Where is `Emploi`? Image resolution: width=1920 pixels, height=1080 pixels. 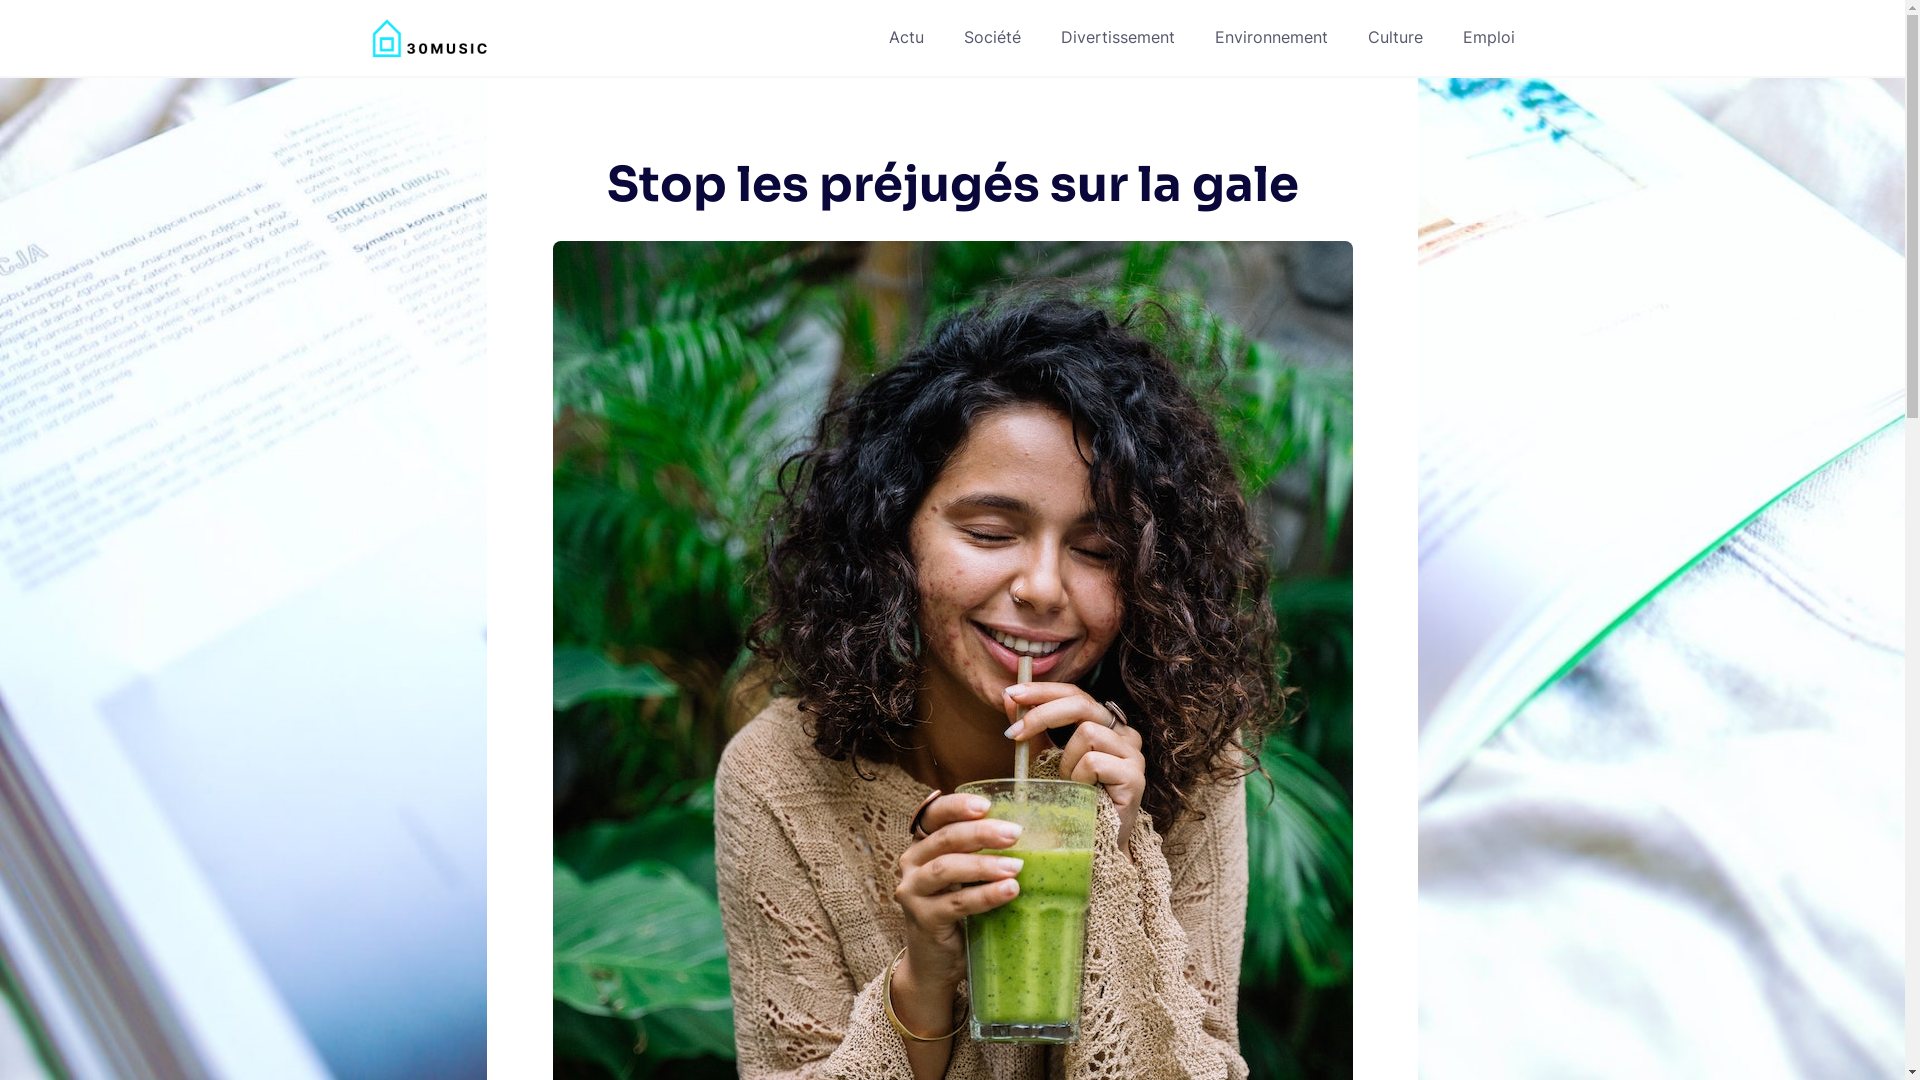 Emploi is located at coordinates (1489, 38).